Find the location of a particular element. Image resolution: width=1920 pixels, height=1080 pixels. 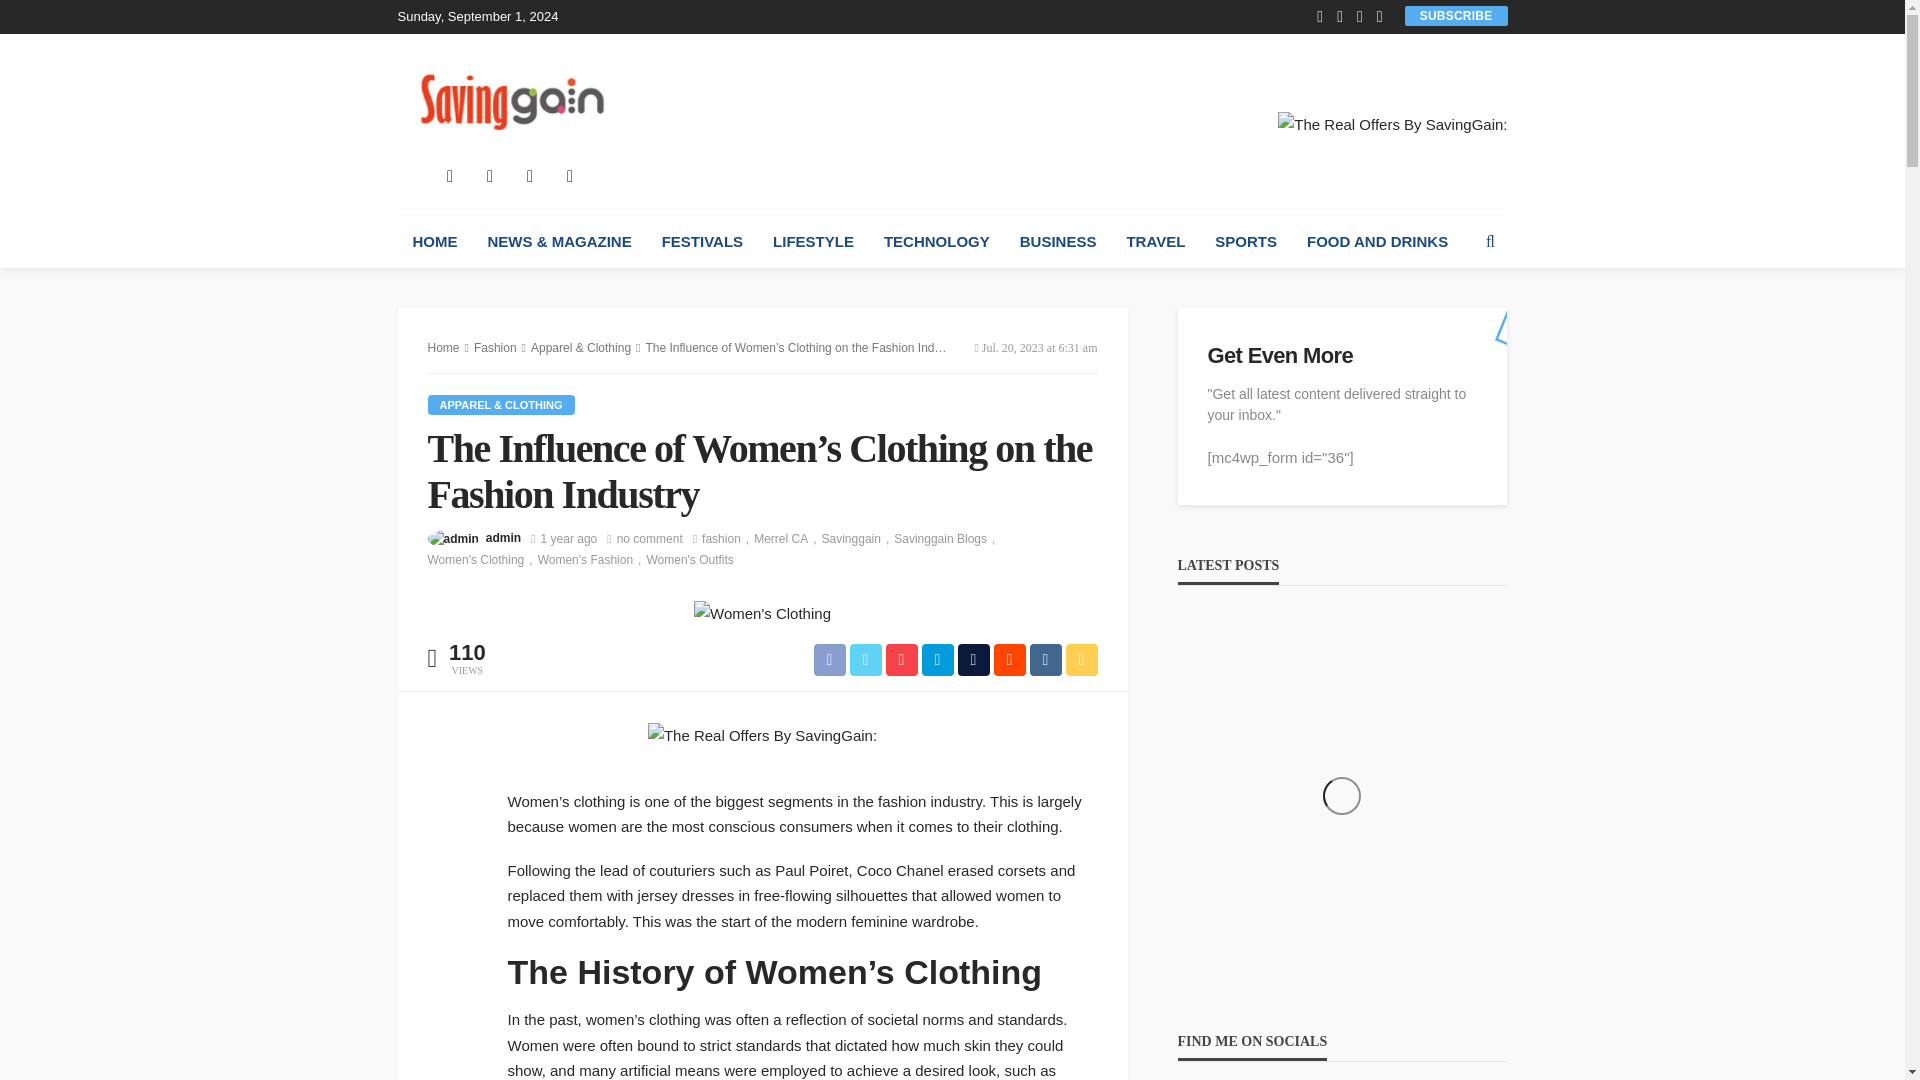

twitter is located at coordinates (490, 176).